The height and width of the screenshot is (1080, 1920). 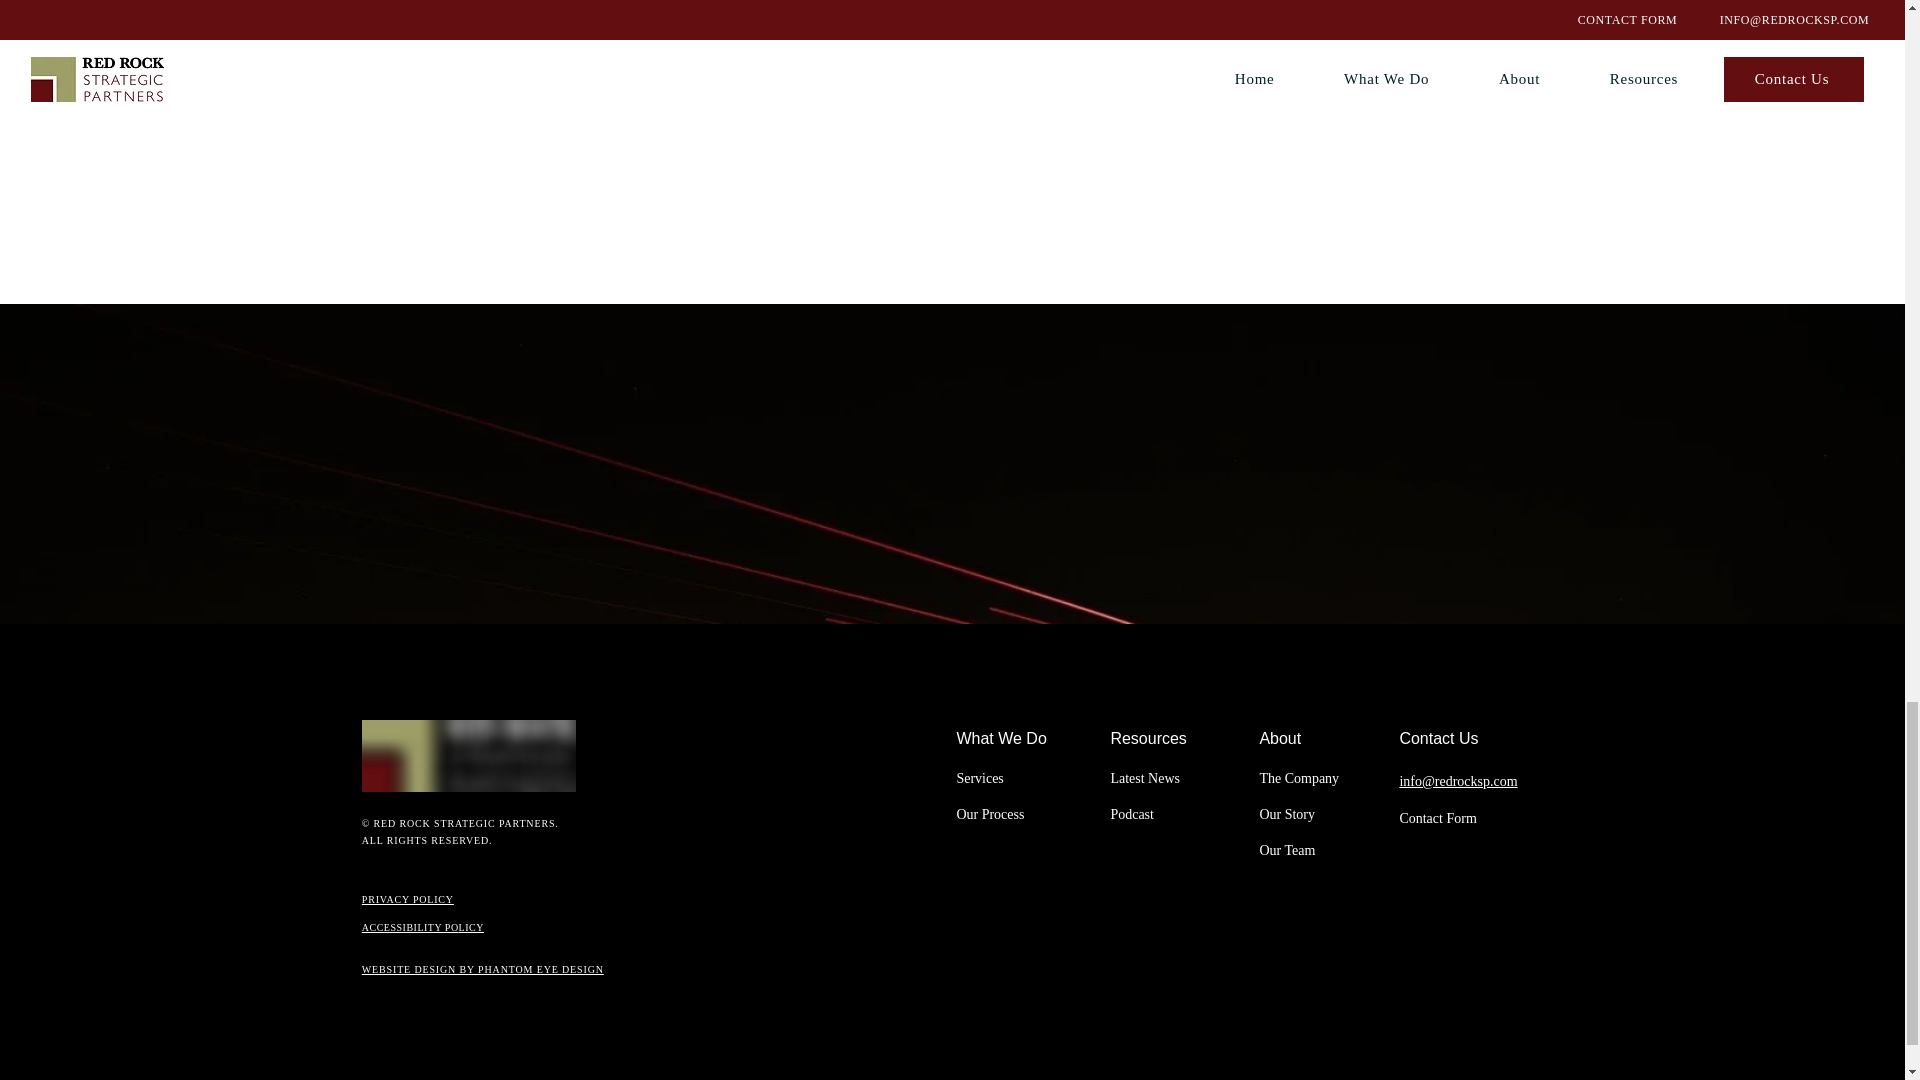 I want to click on Services, so click(x=979, y=778).